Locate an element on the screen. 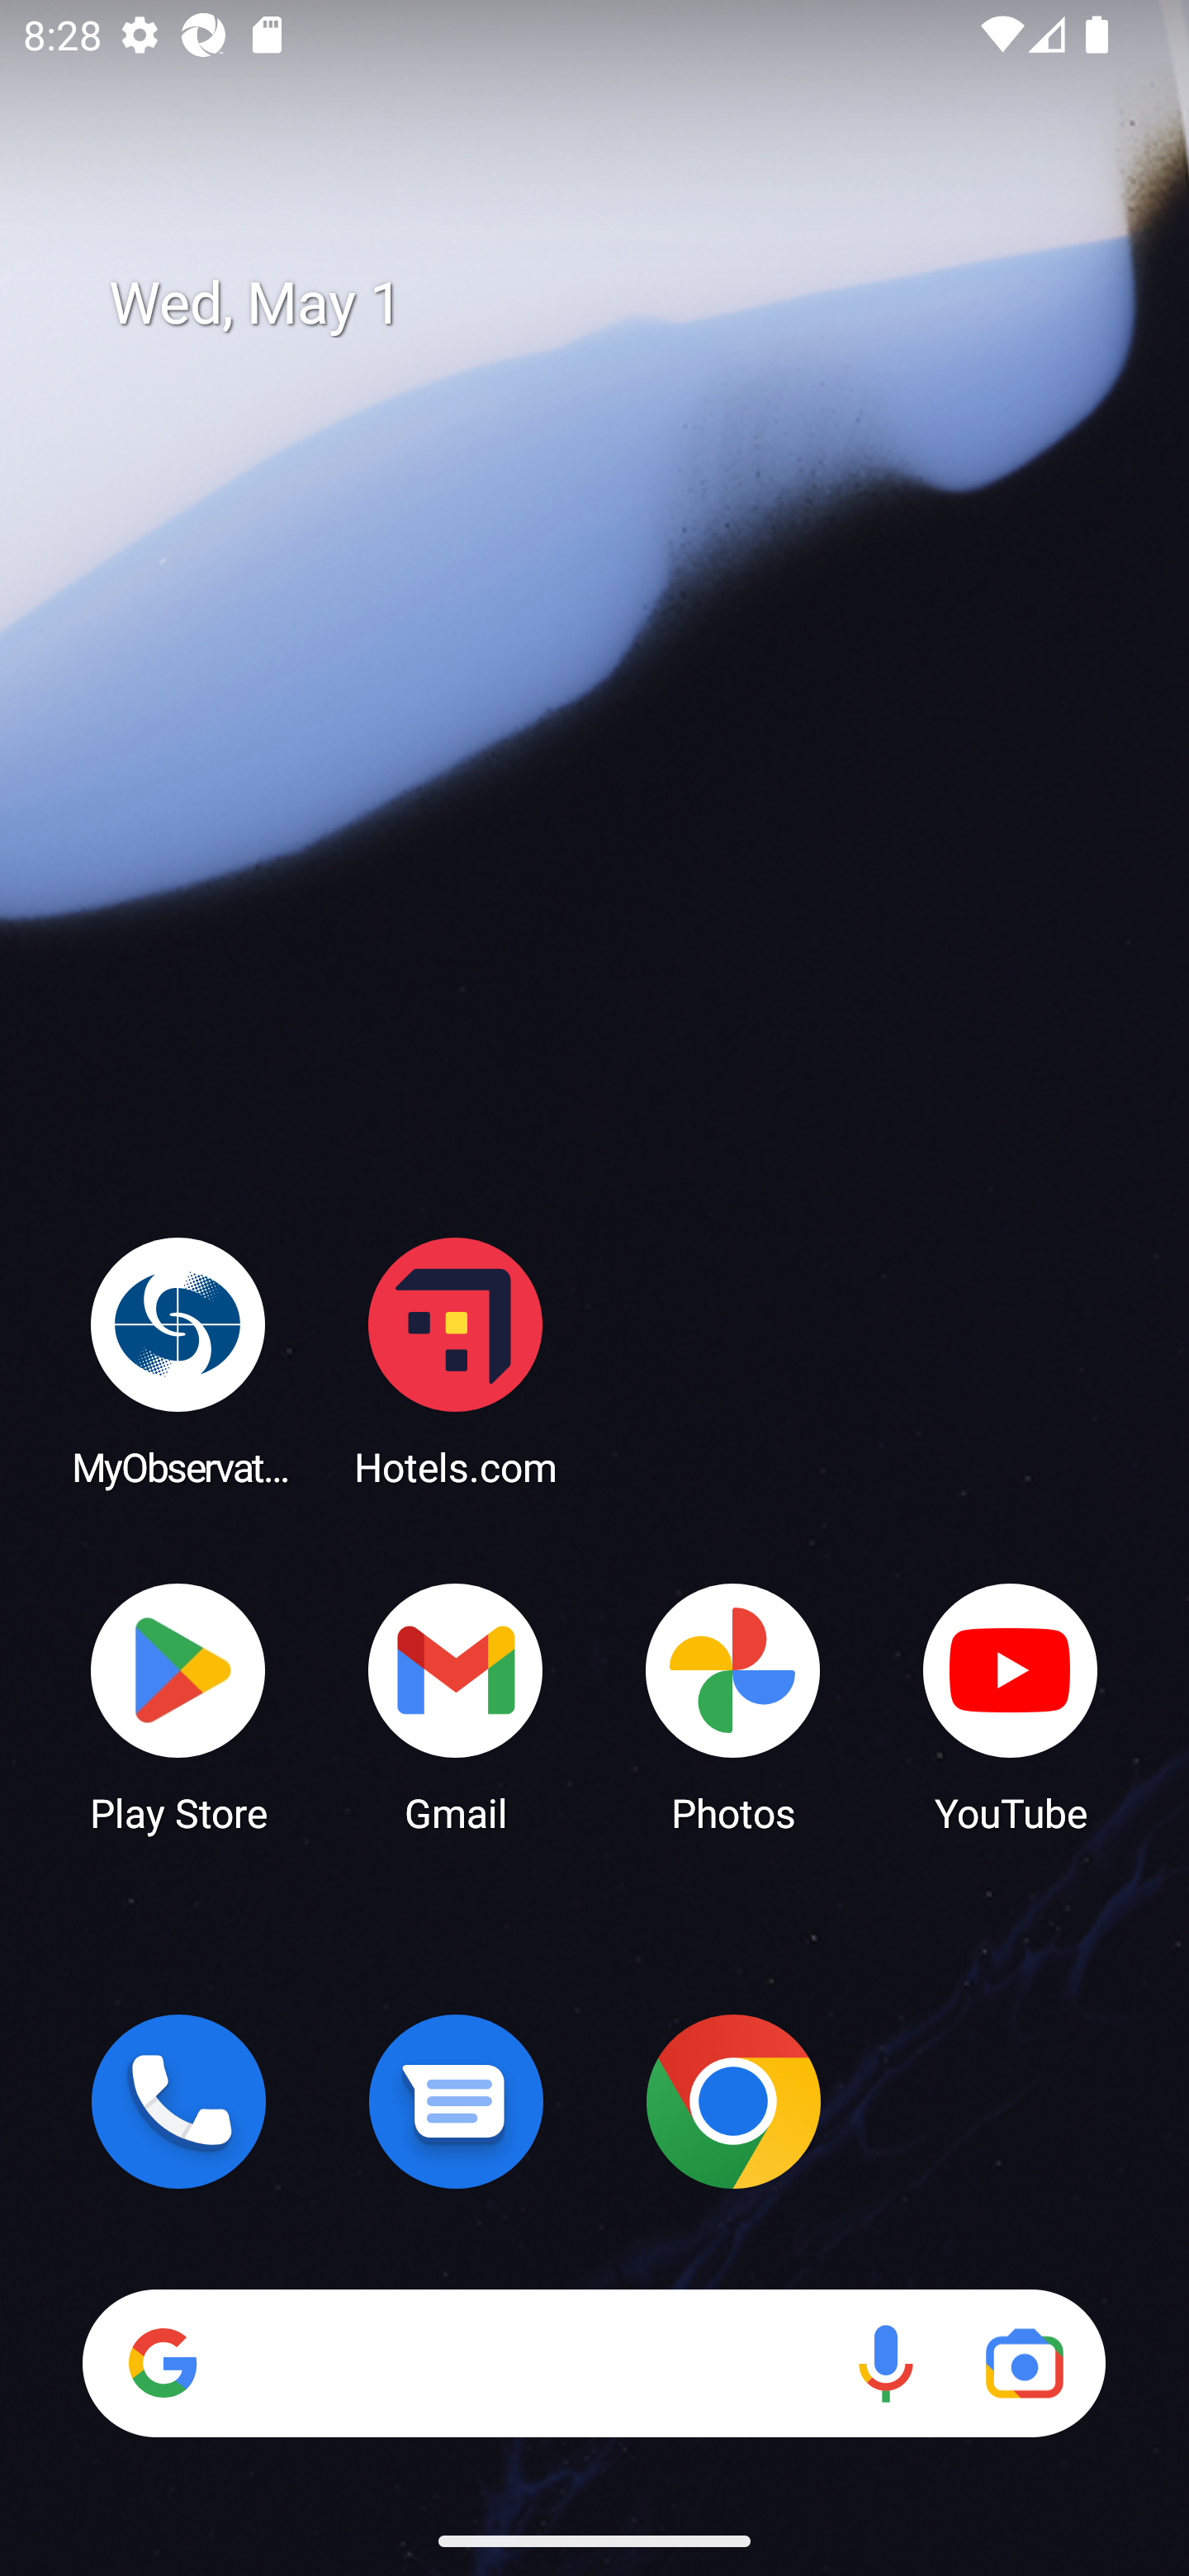  Search Voice search Google Lens is located at coordinates (594, 2363).